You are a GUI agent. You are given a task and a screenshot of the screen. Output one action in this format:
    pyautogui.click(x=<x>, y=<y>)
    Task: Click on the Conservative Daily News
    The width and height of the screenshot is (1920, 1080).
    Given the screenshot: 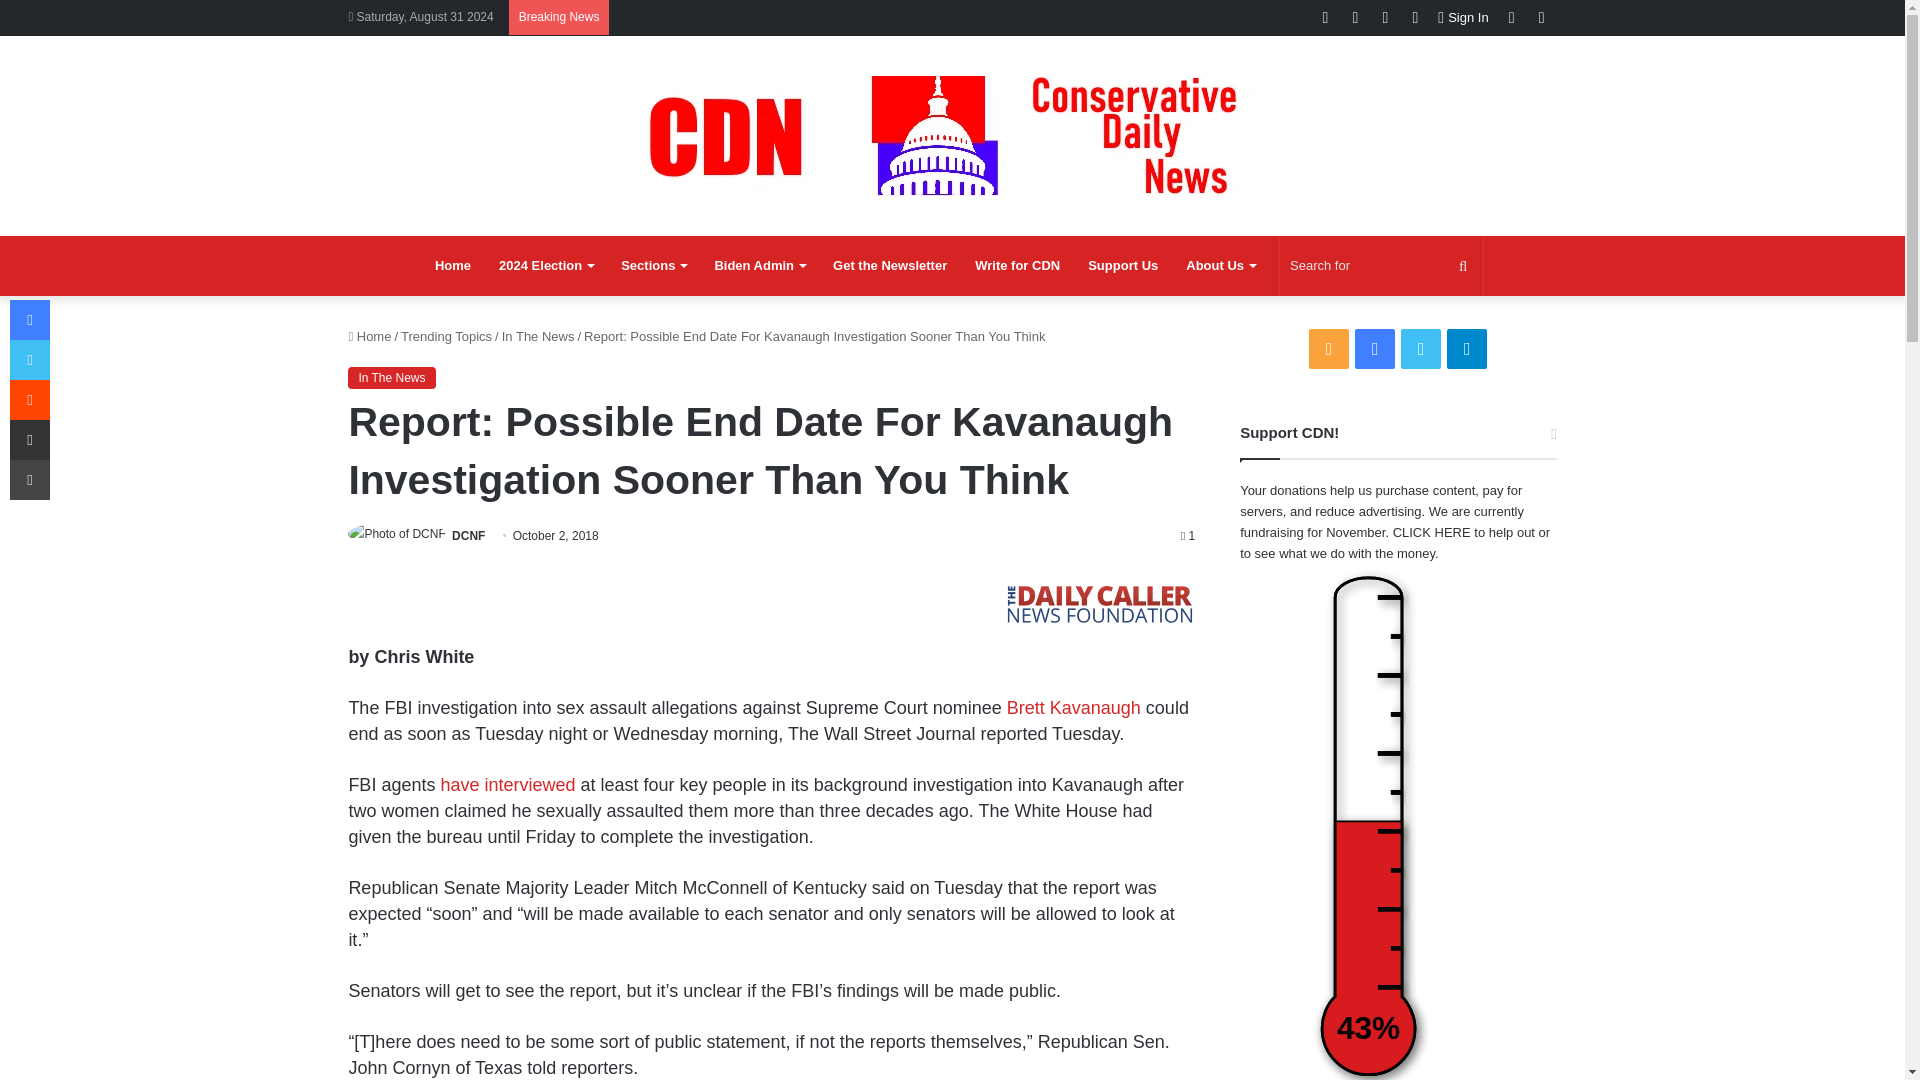 What is the action you would take?
    pyautogui.click(x=952, y=135)
    